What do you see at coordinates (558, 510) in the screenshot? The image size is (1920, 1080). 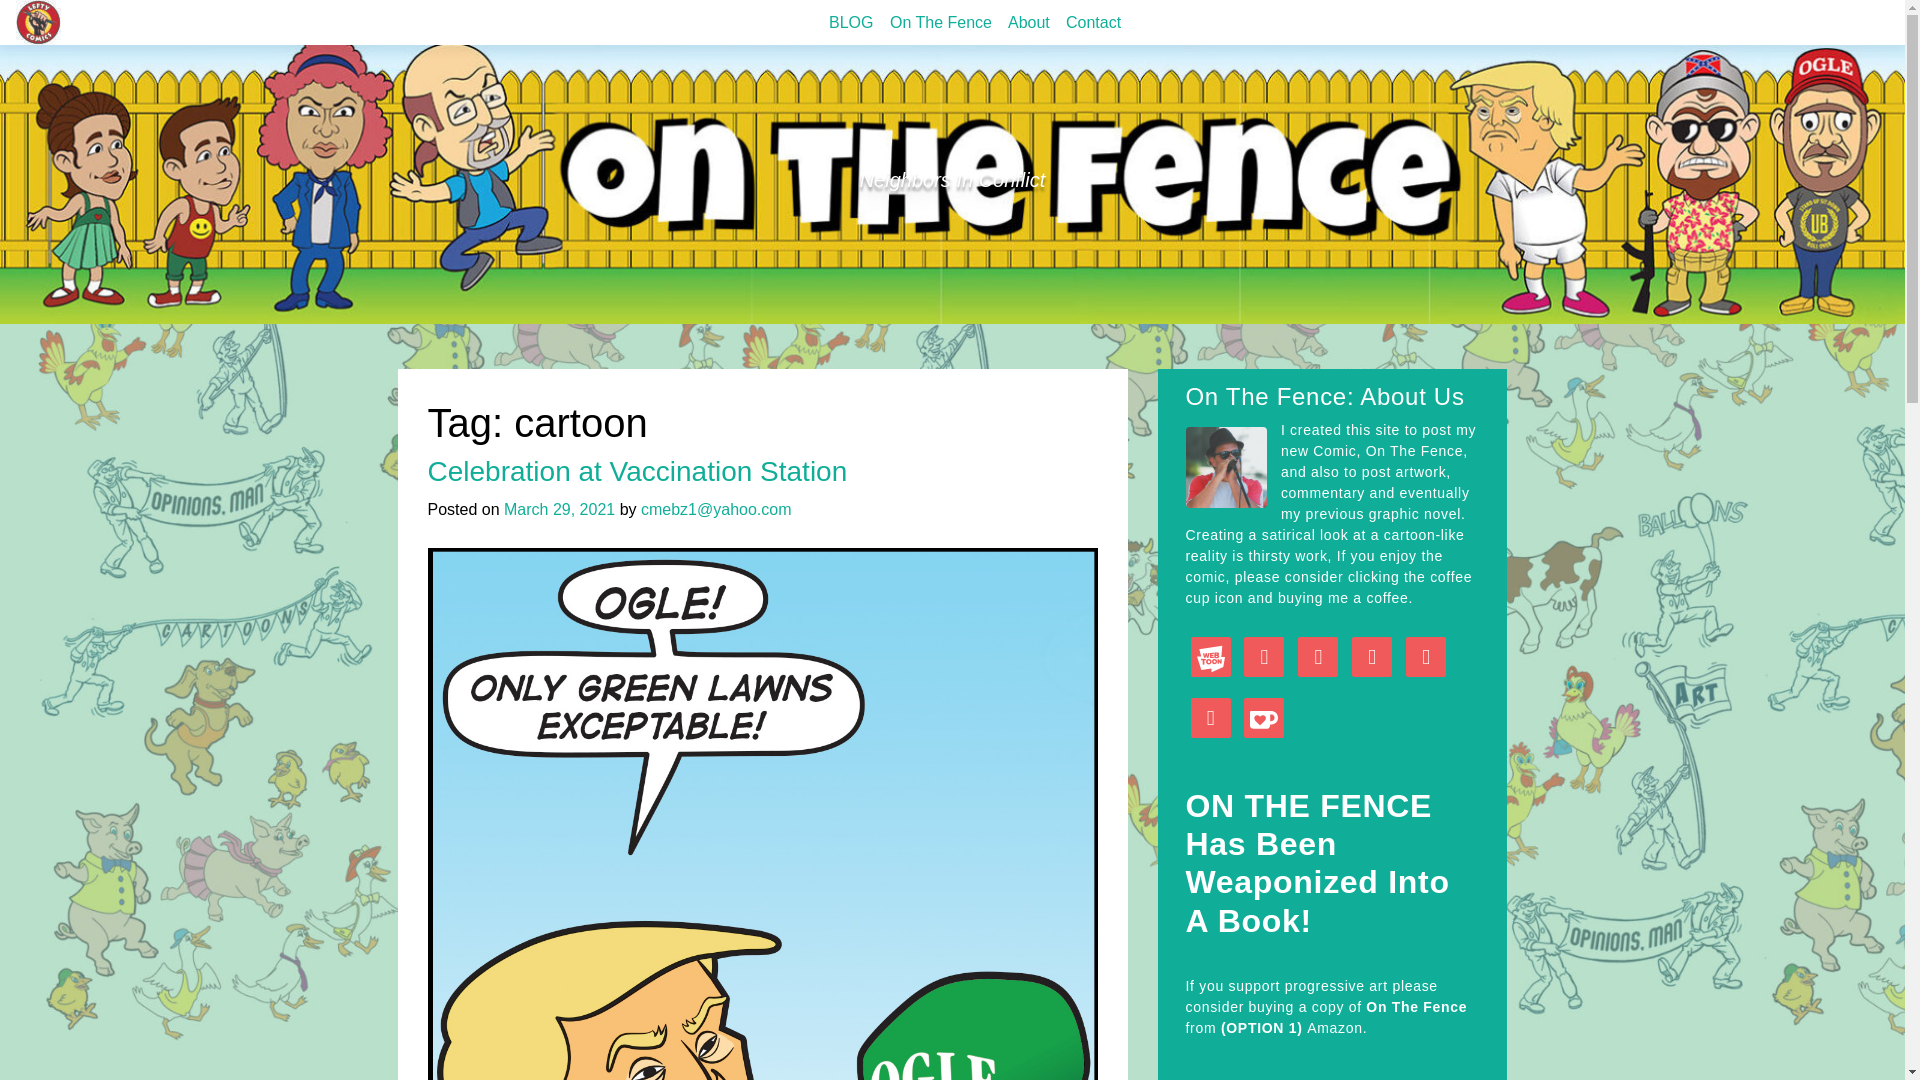 I see `March 29, 2021` at bounding box center [558, 510].